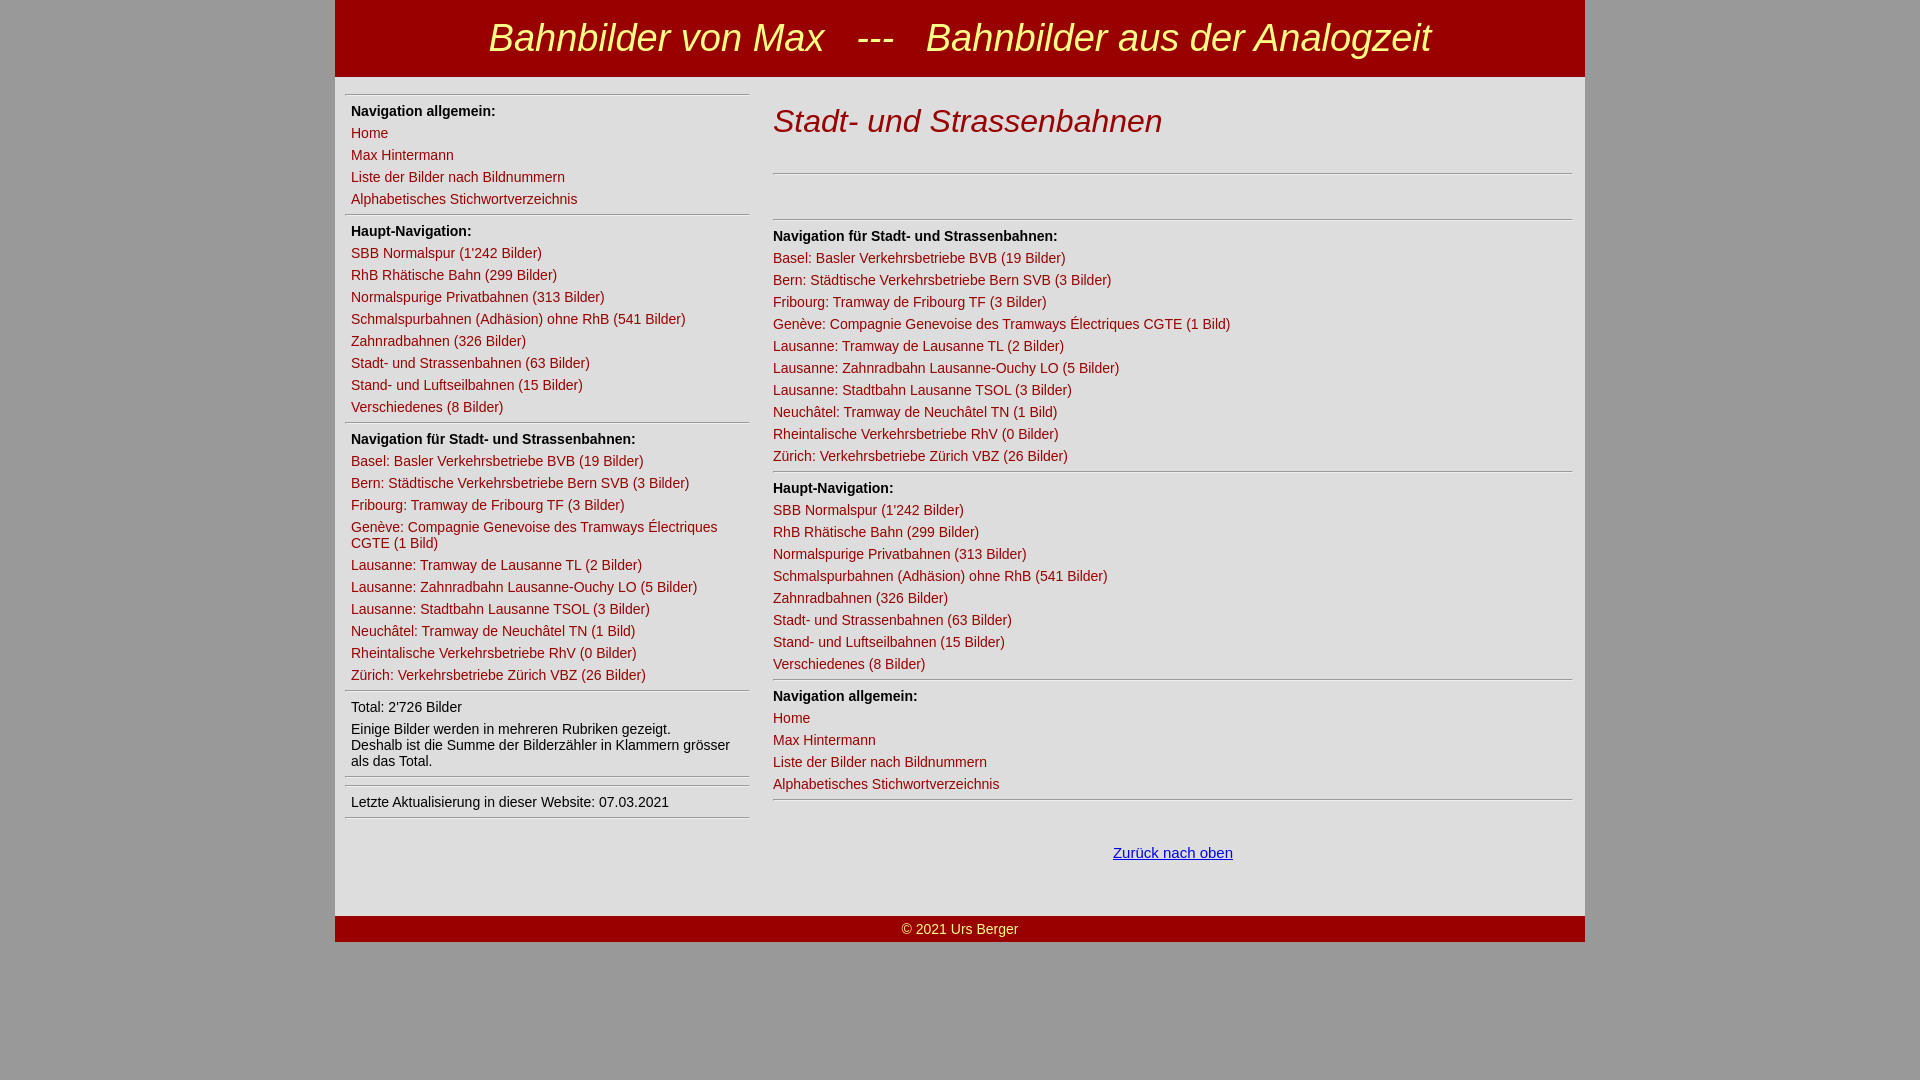 The height and width of the screenshot is (1080, 1920). What do you see at coordinates (494, 653) in the screenshot?
I see `Rheintalische Verkehrsbetriebe RhV (0 Bilder)` at bounding box center [494, 653].